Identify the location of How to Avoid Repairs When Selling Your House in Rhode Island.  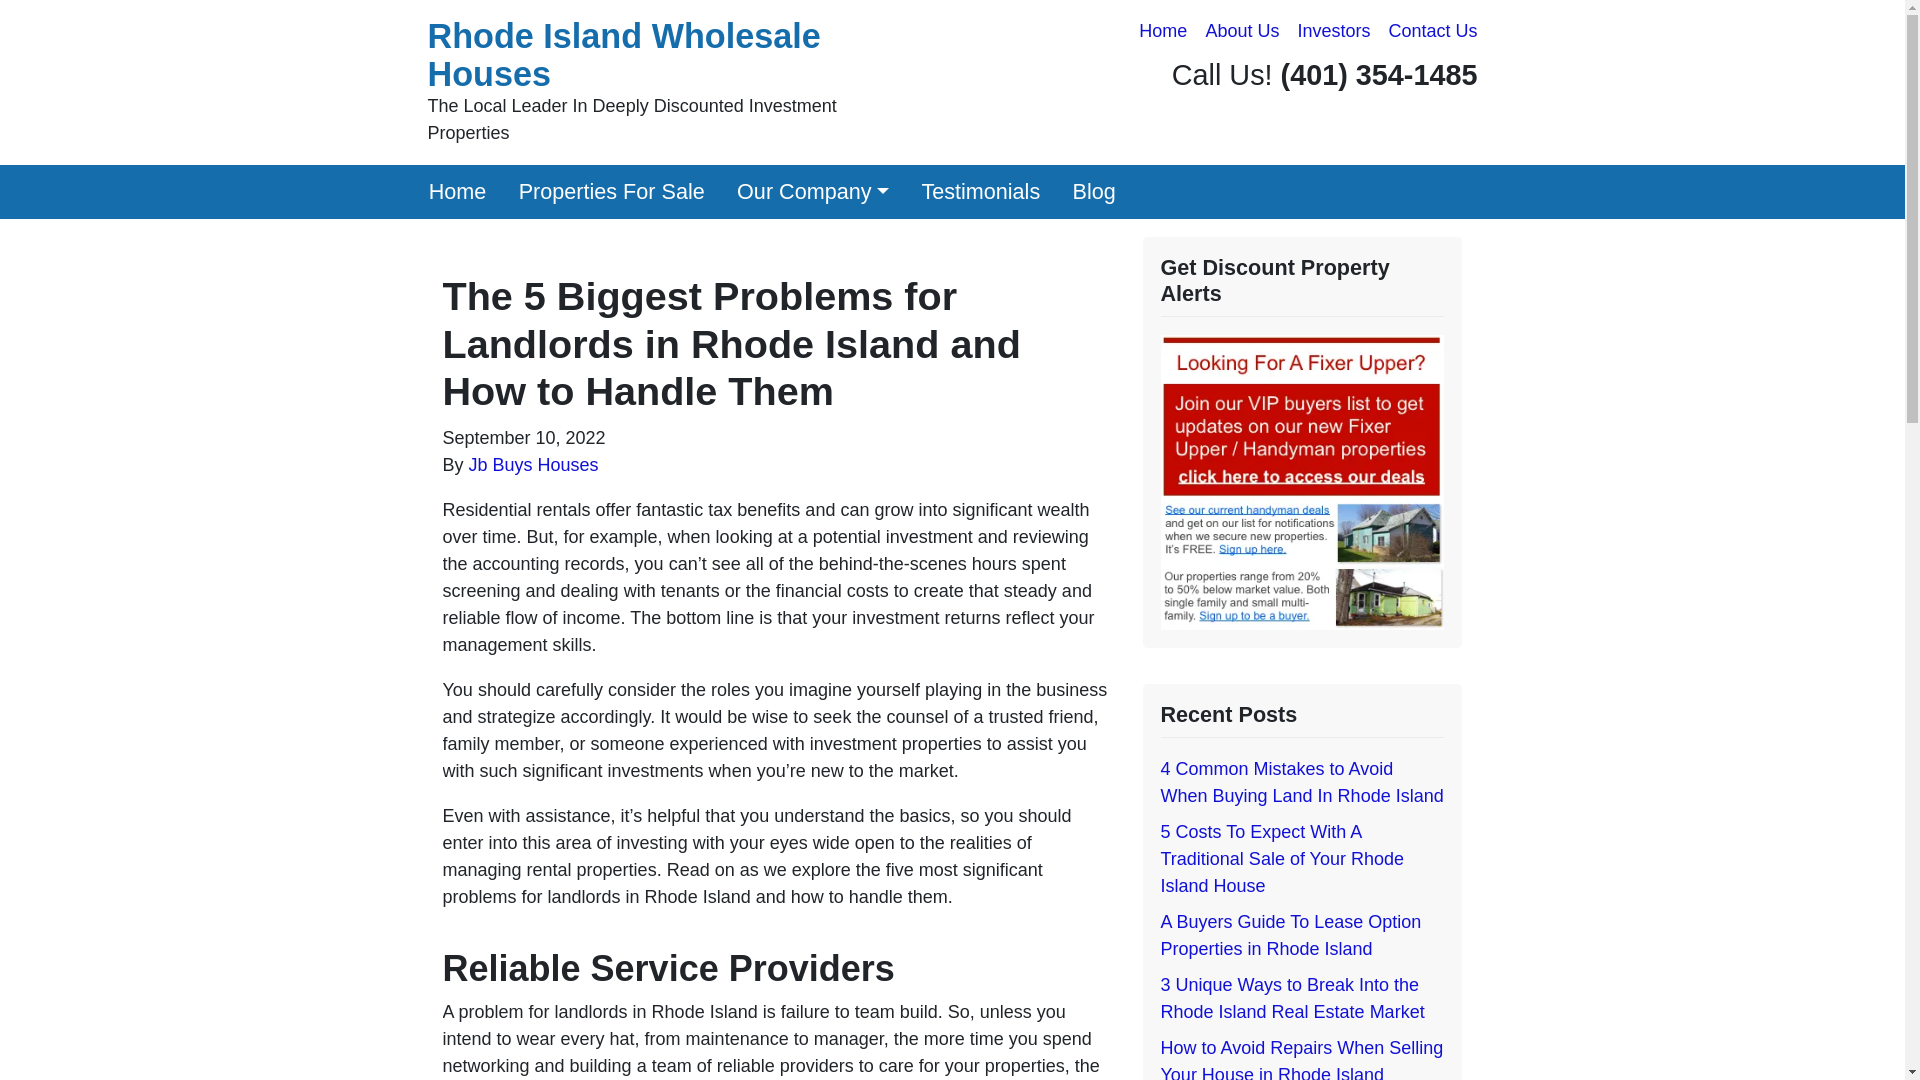
(1301, 1058).